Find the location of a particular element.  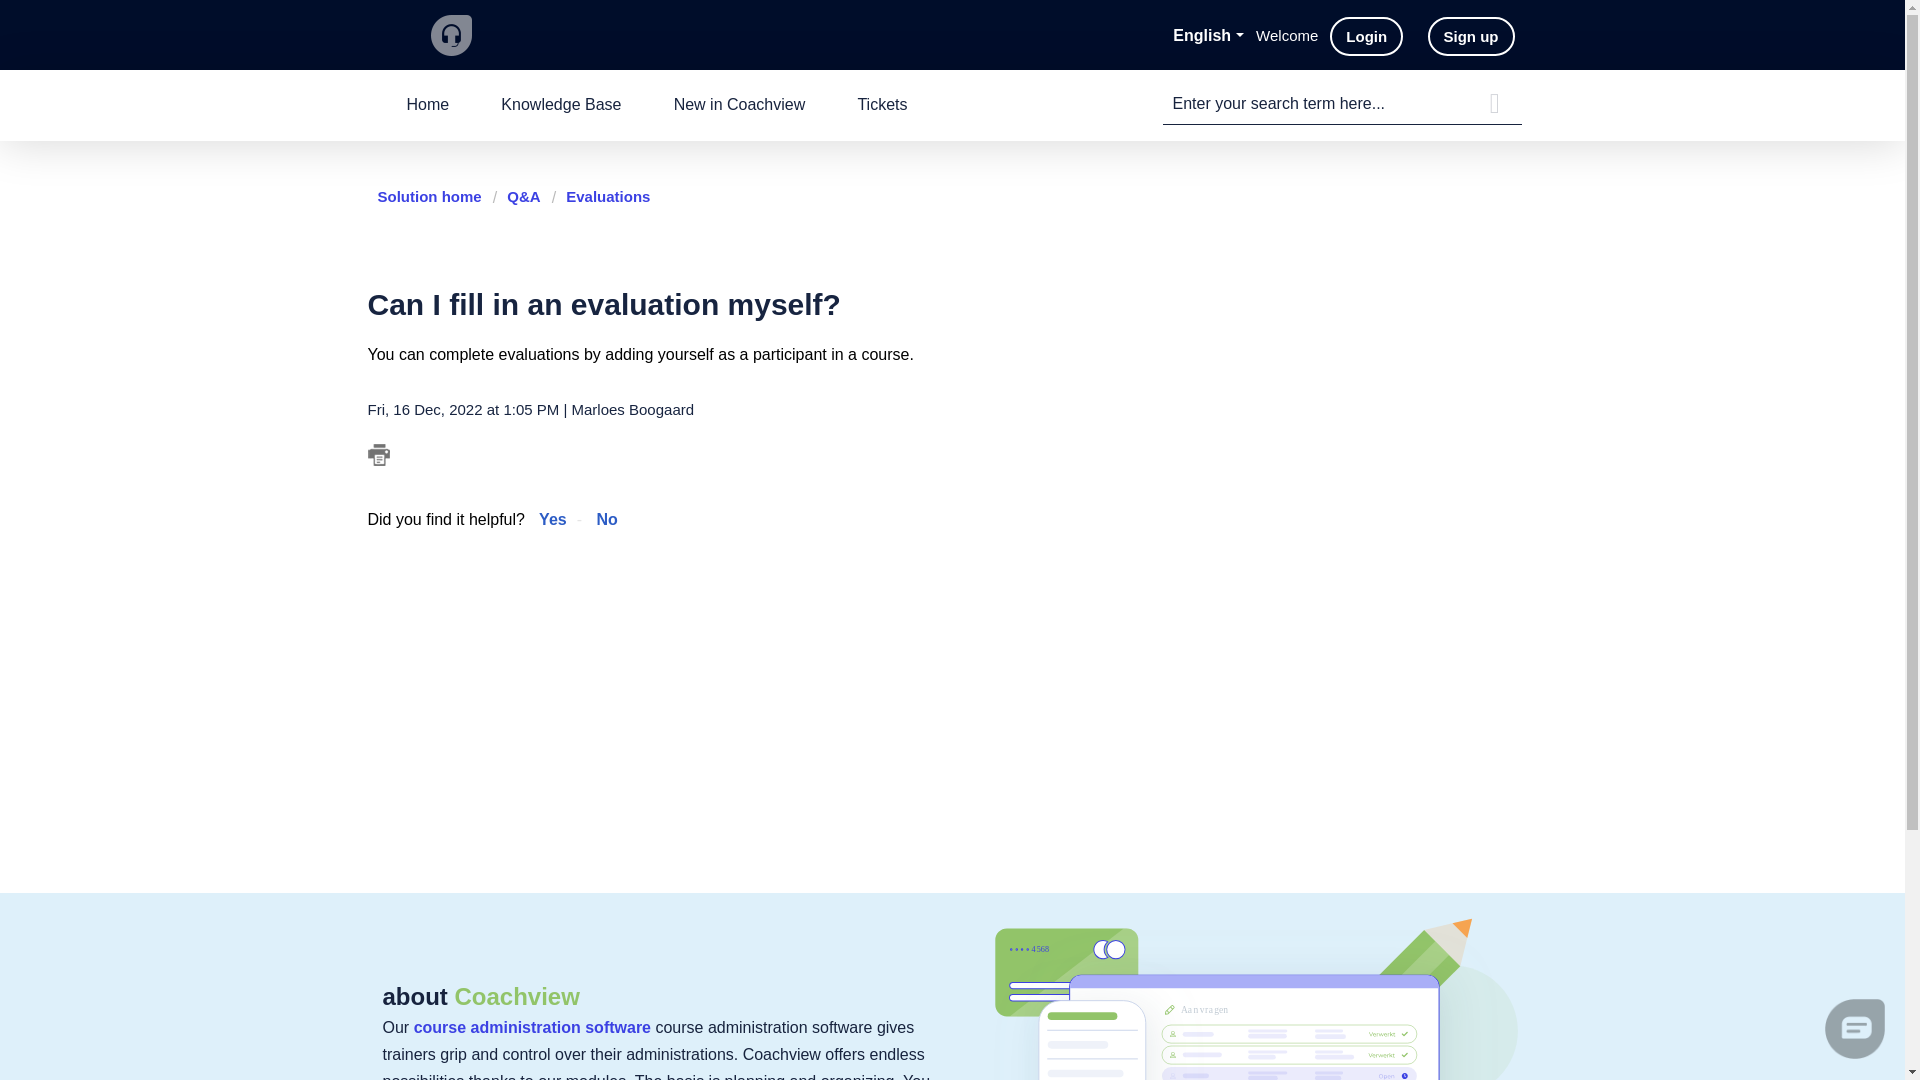

Login is located at coordinates (1366, 36).